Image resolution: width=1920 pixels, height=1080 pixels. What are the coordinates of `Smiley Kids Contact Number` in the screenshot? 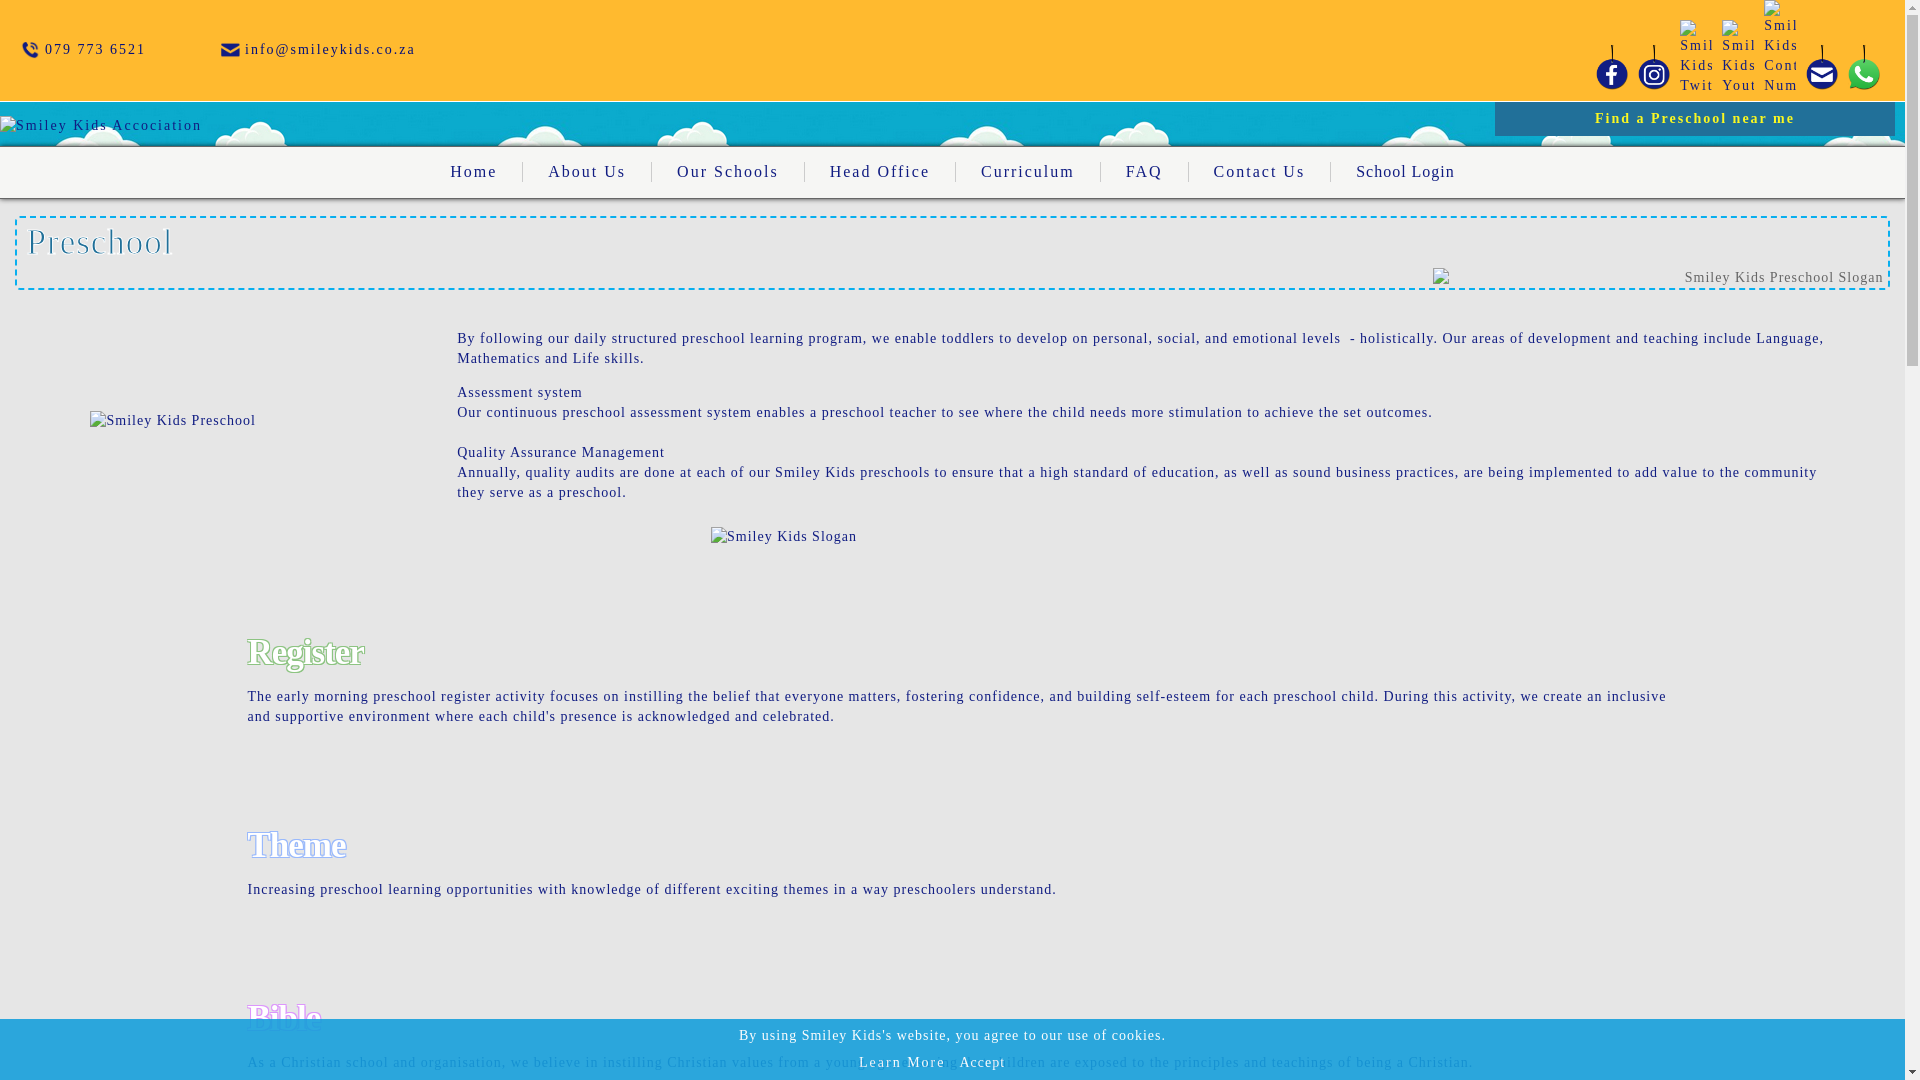 It's located at (28, 50).